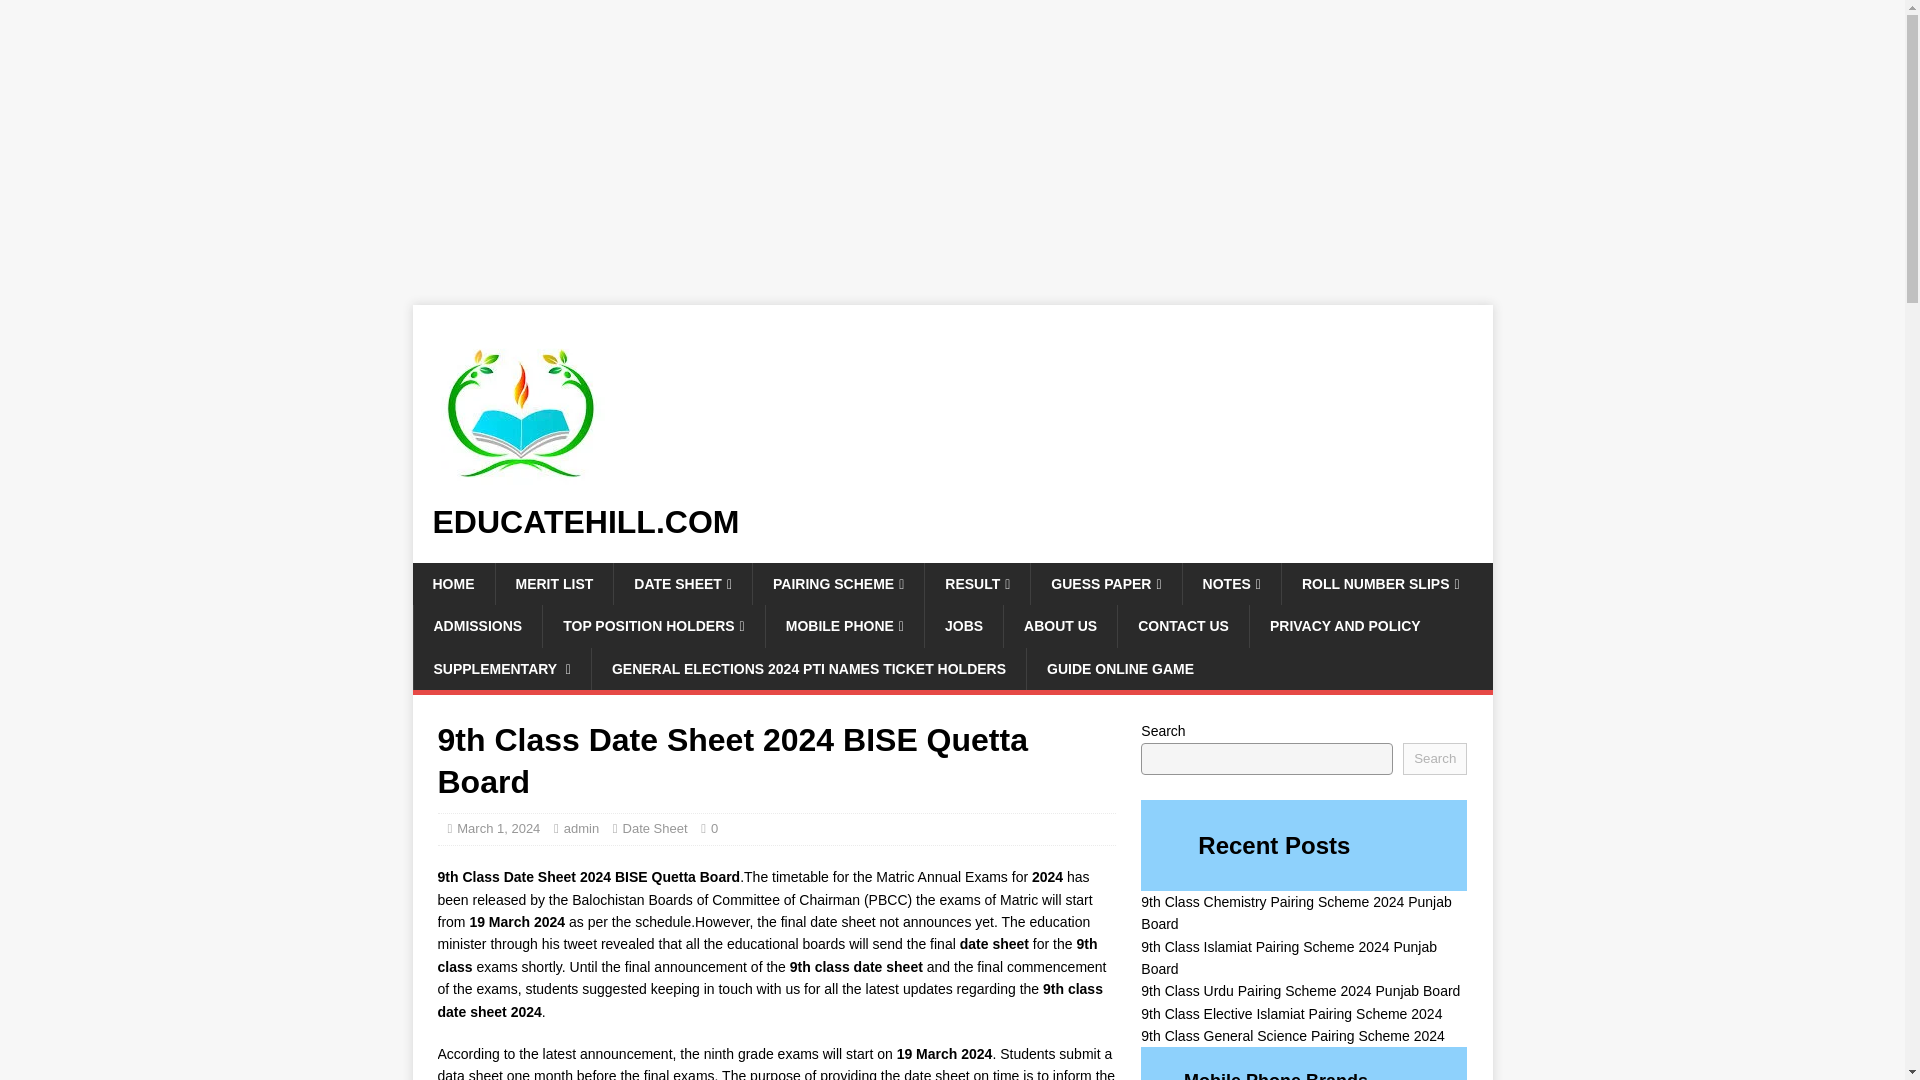 This screenshot has height=1080, width=1920. Describe the element at coordinates (952, 522) in the screenshot. I see `Educatehill.Com` at that location.